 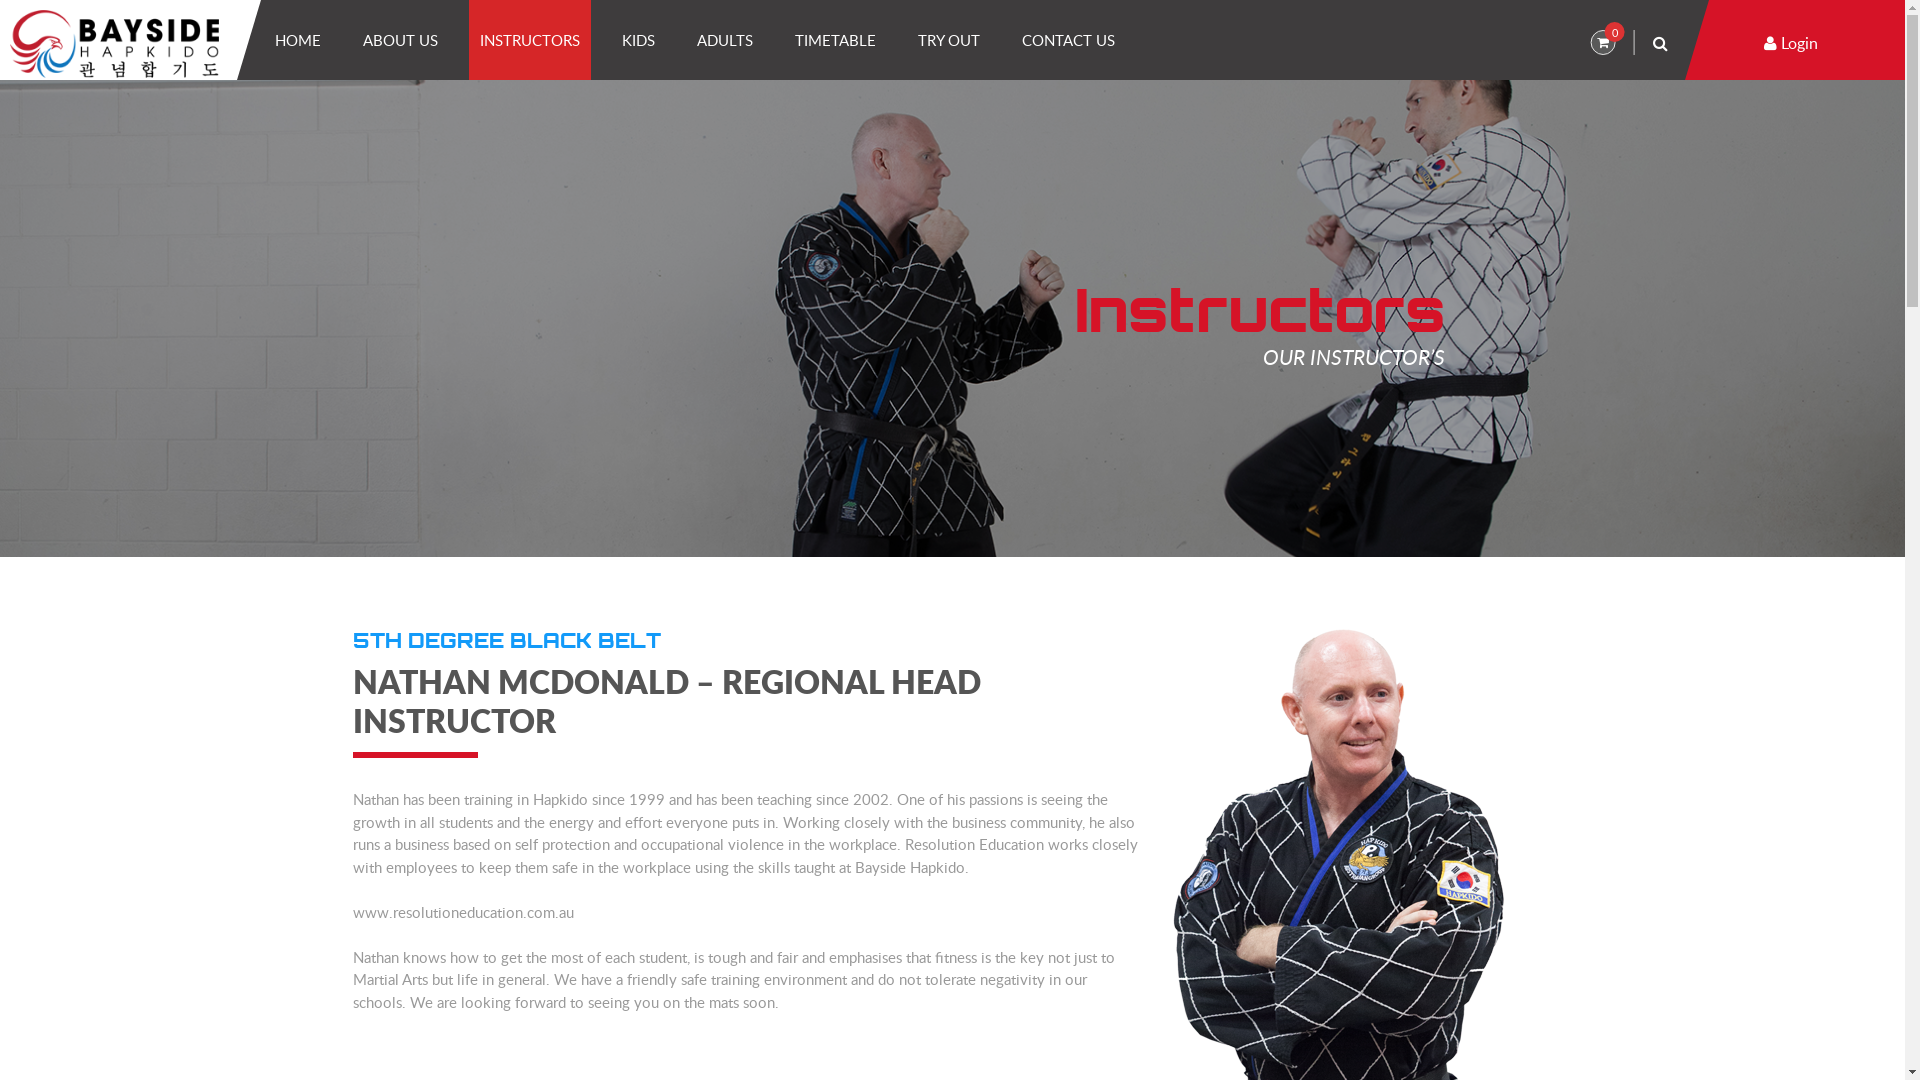 What do you see at coordinates (949, 40) in the screenshot?
I see `TRY OUT` at bounding box center [949, 40].